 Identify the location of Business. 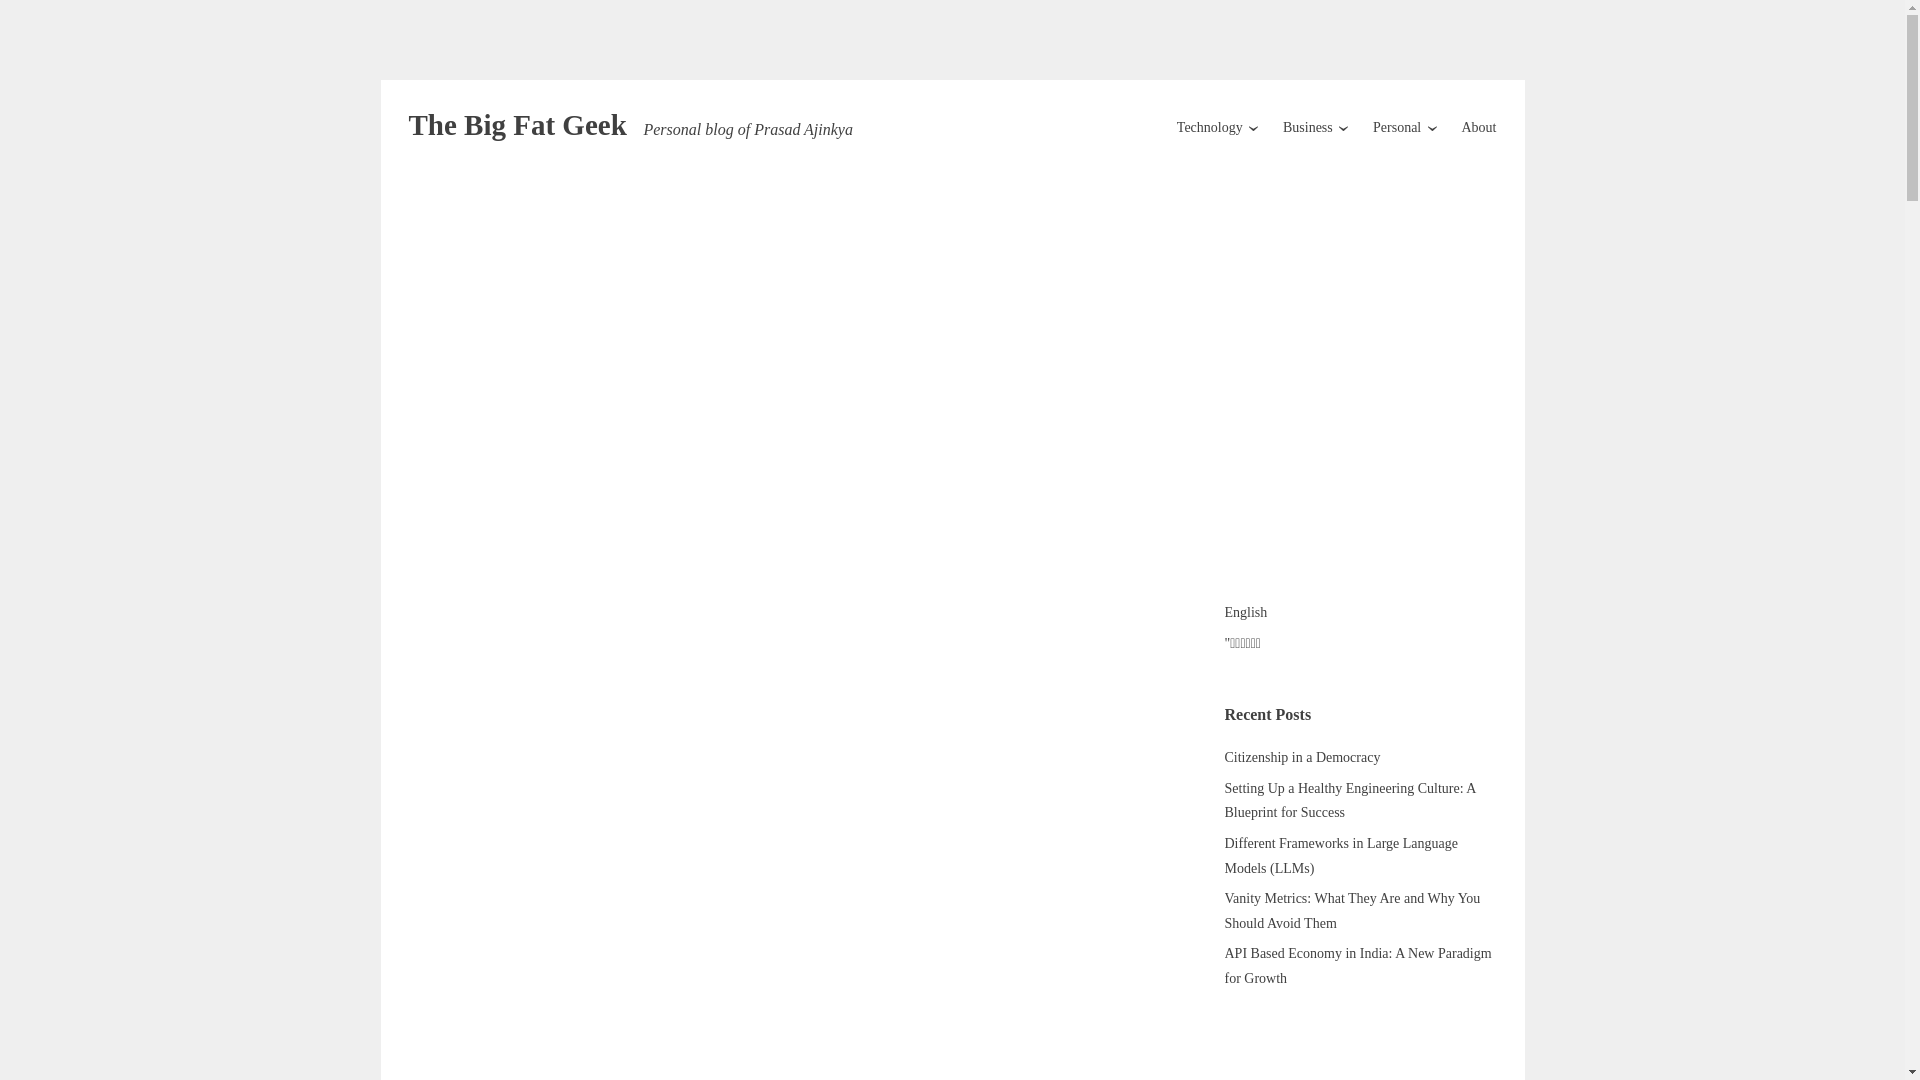
(1307, 127).